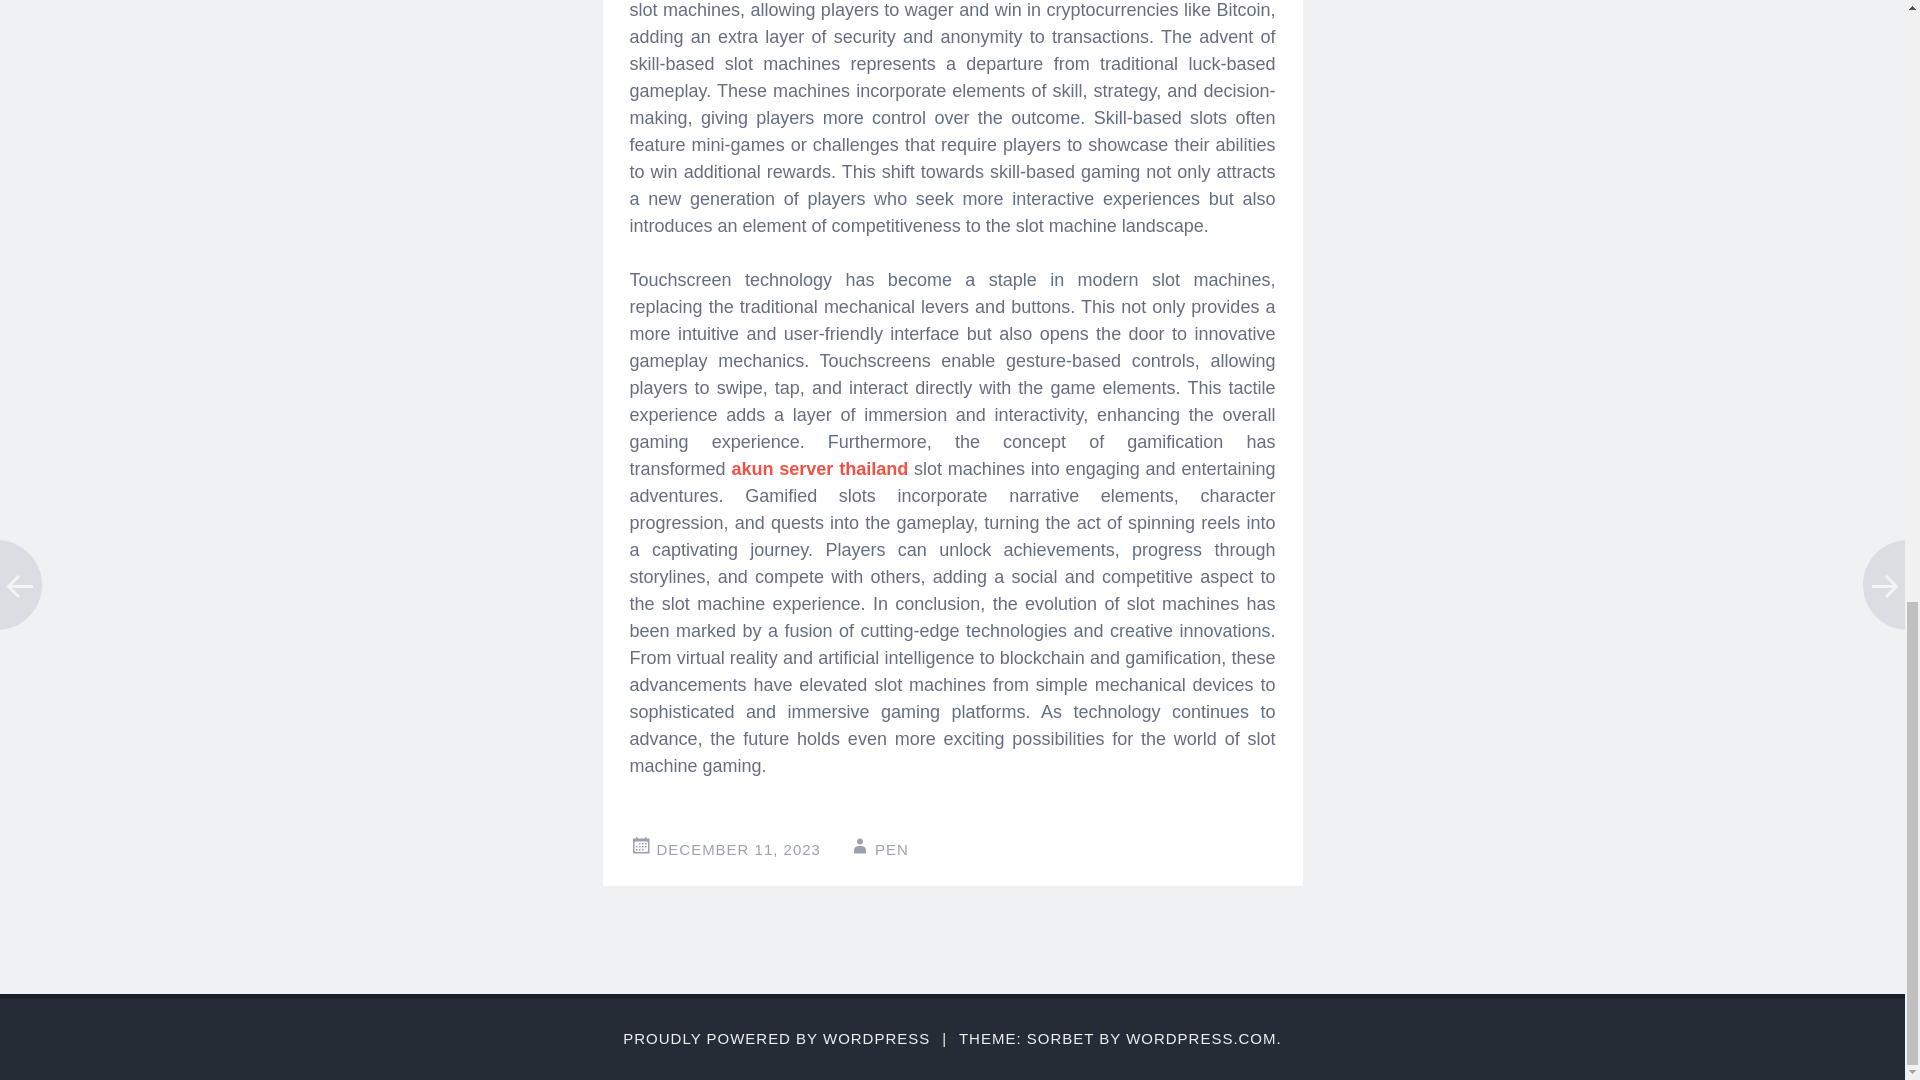 The image size is (1920, 1080). What do you see at coordinates (738, 849) in the screenshot?
I see `6:48 am` at bounding box center [738, 849].